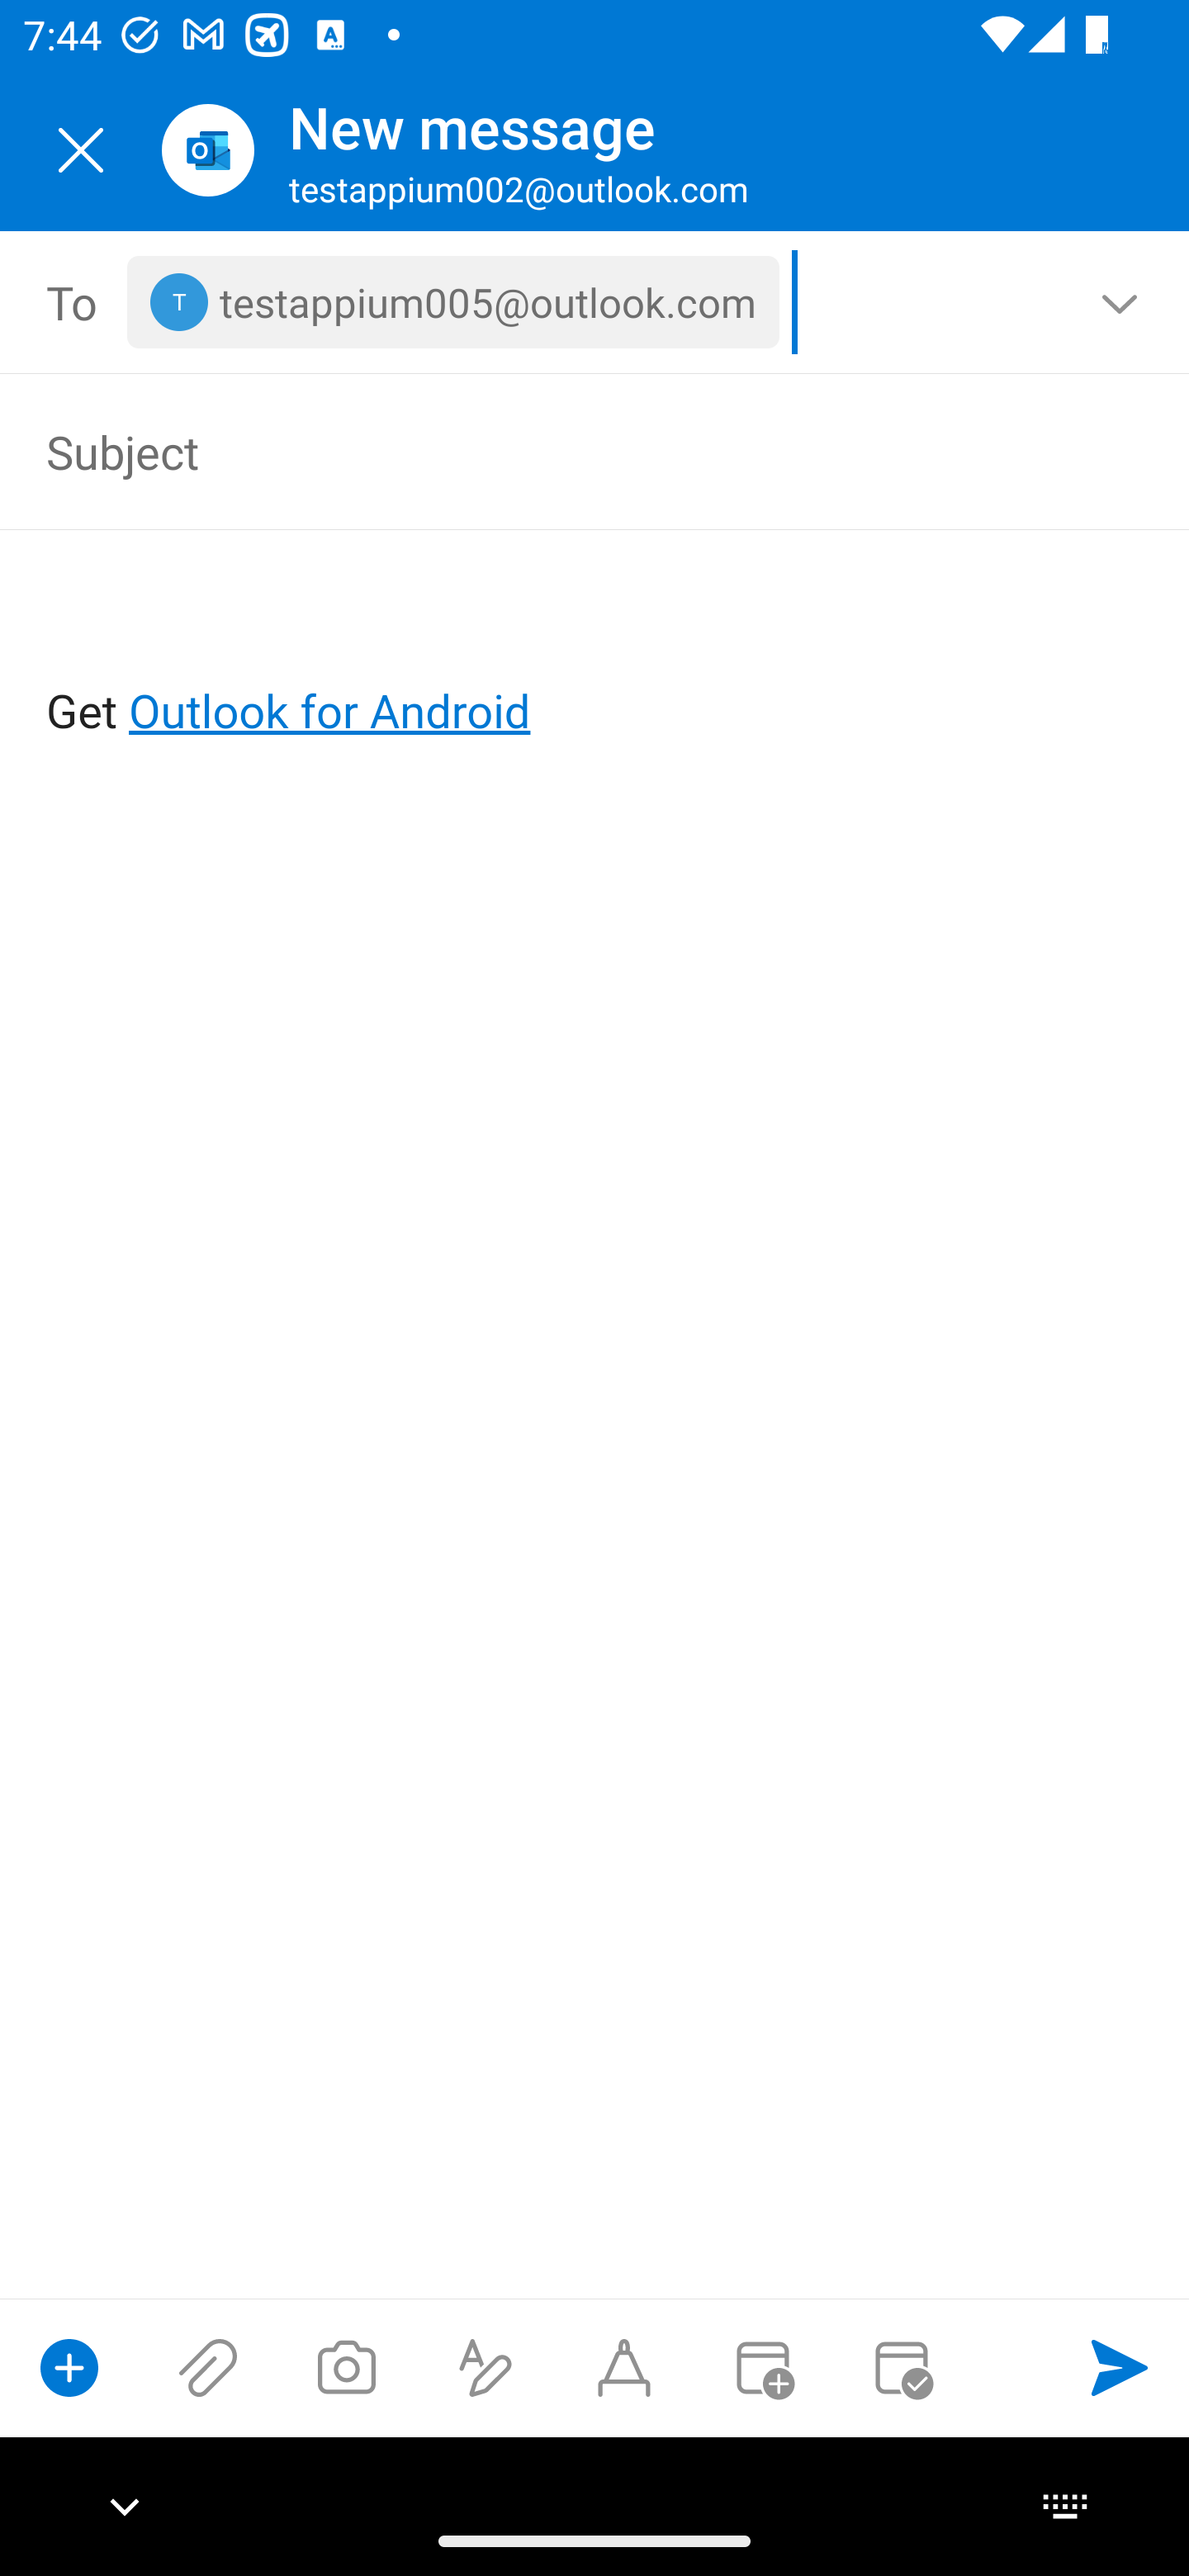  Describe the element at coordinates (1120, 2367) in the screenshot. I see `Send` at that location.